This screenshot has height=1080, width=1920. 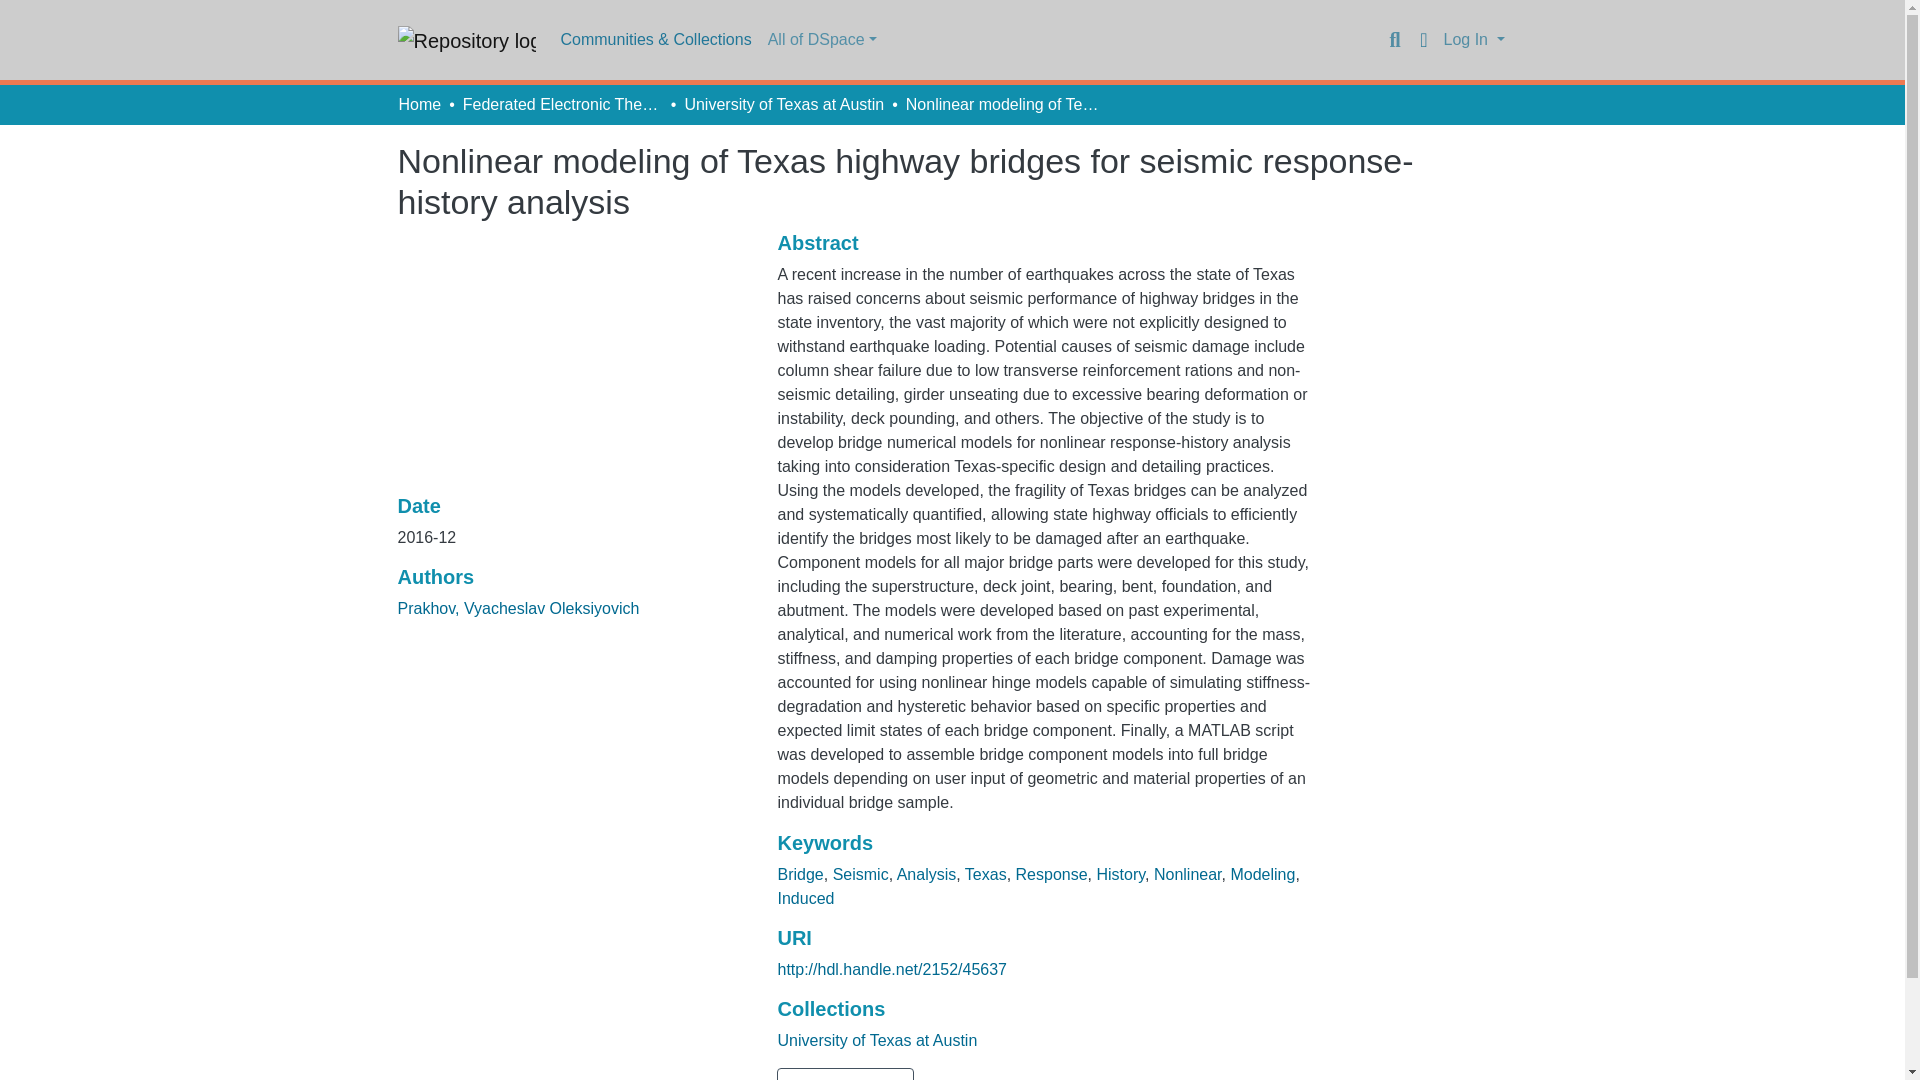 What do you see at coordinates (1120, 874) in the screenshot?
I see `History` at bounding box center [1120, 874].